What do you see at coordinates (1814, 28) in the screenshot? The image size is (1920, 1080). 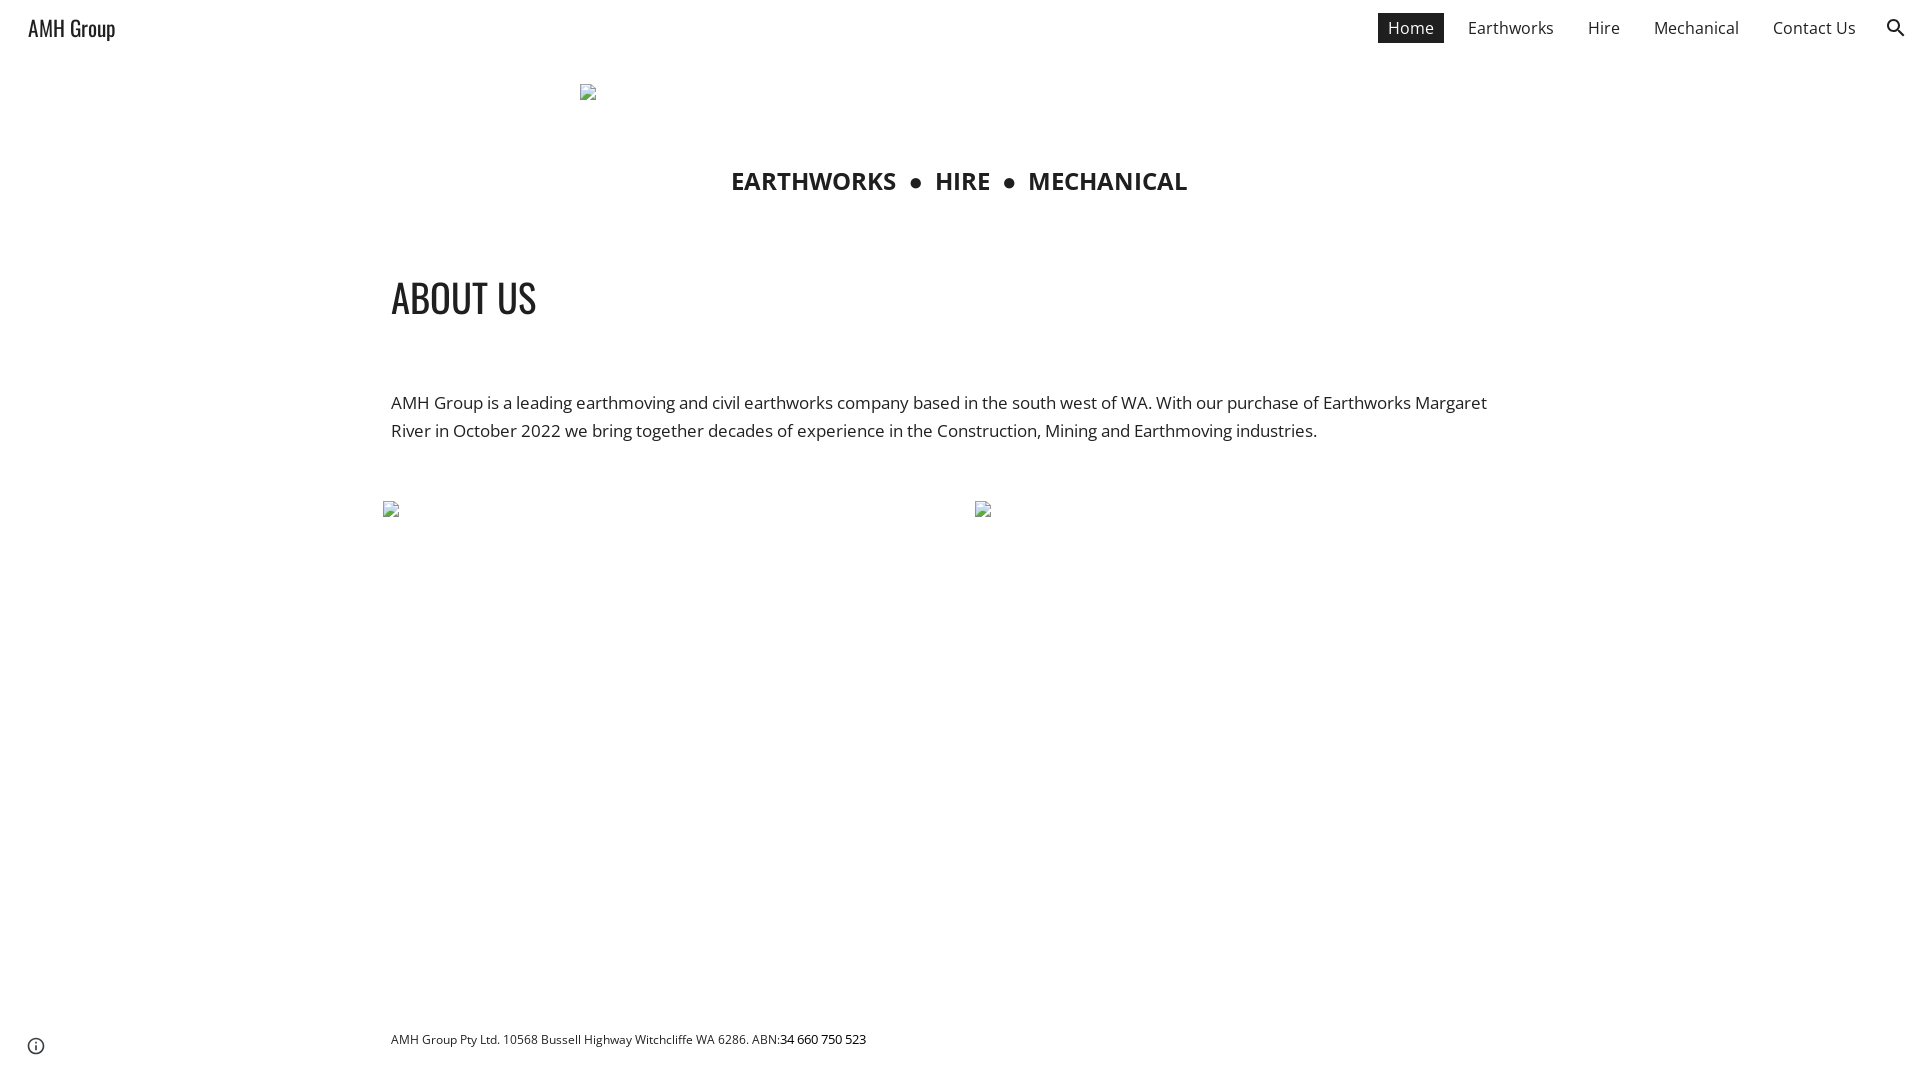 I see `Contact Us` at bounding box center [1814, 28].